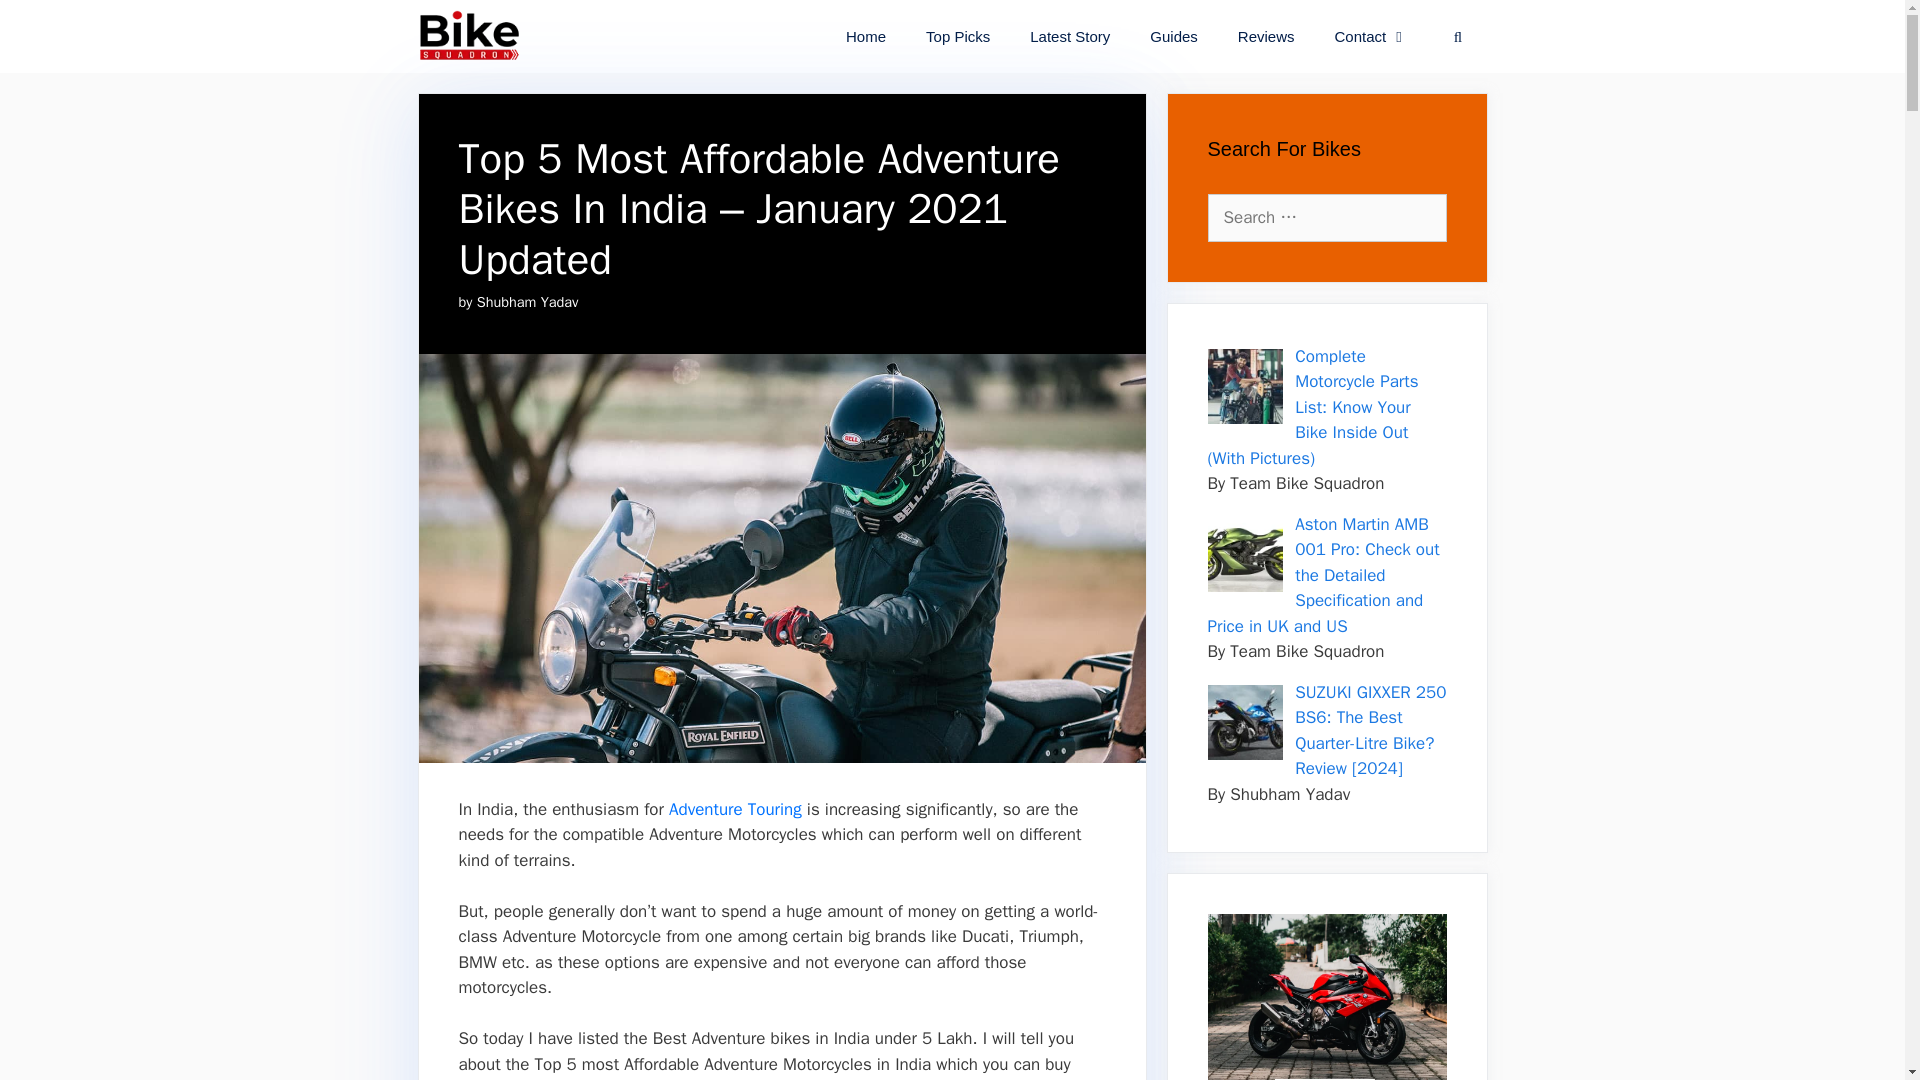 The image size is (1920, 1080). I want to click on Latest Story, so click(1070, 36).